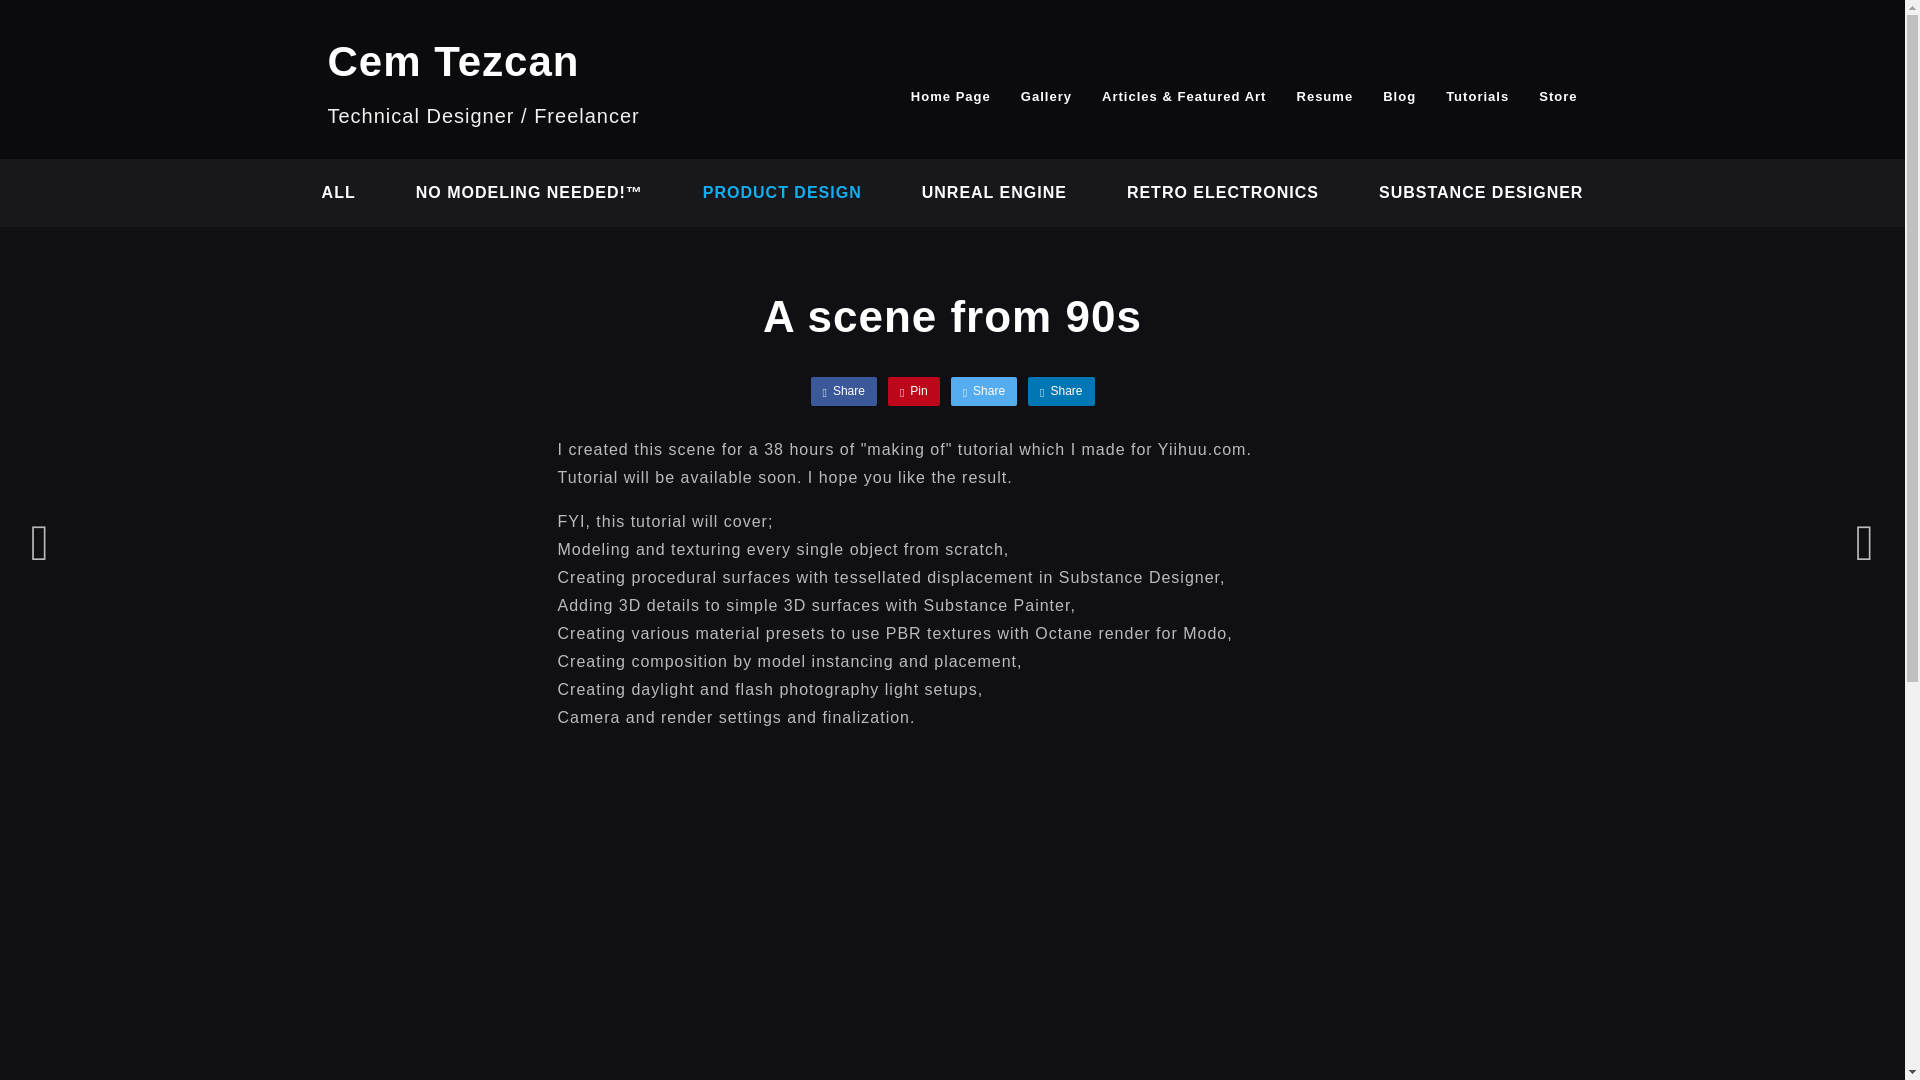  Describe the element at coordinates (914, 390) in the screenshot. I see `Pin` at that location.